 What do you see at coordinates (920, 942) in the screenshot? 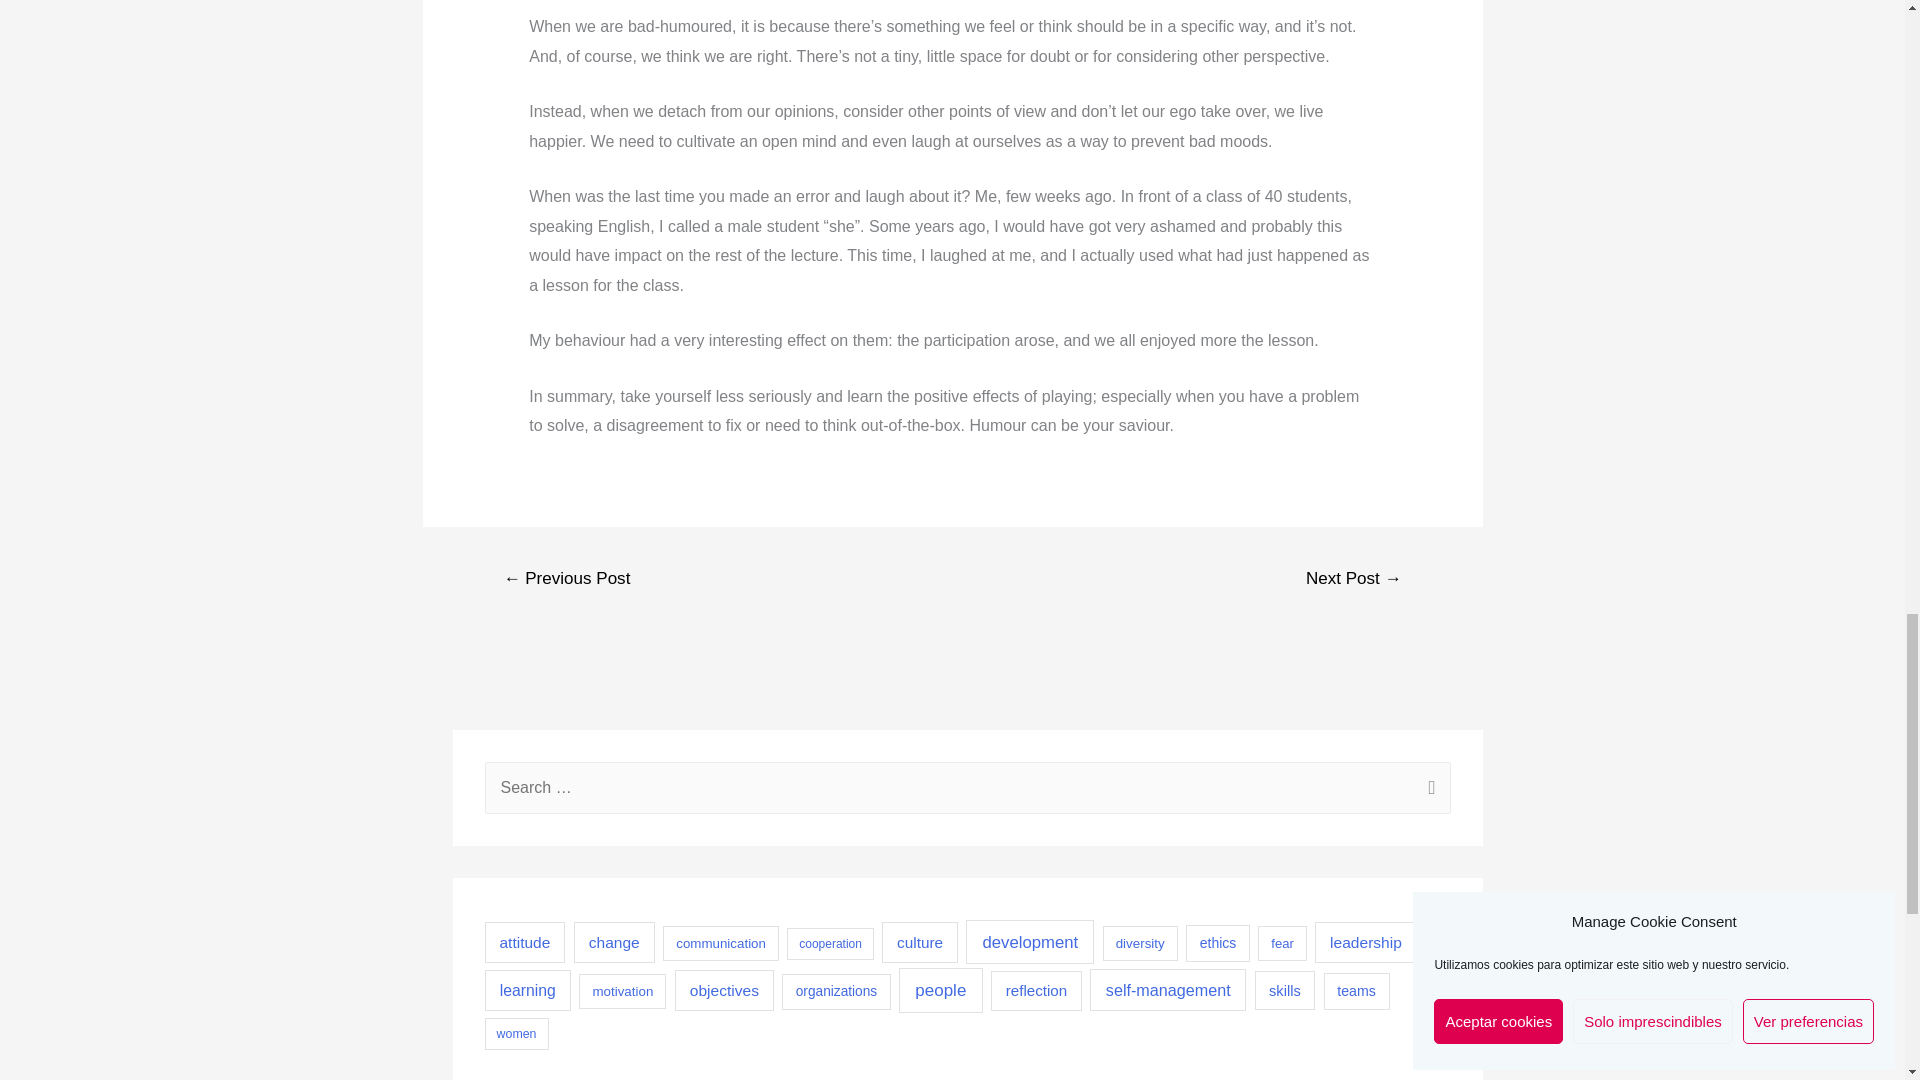
I see `culture` at bounding box center [920, 942].